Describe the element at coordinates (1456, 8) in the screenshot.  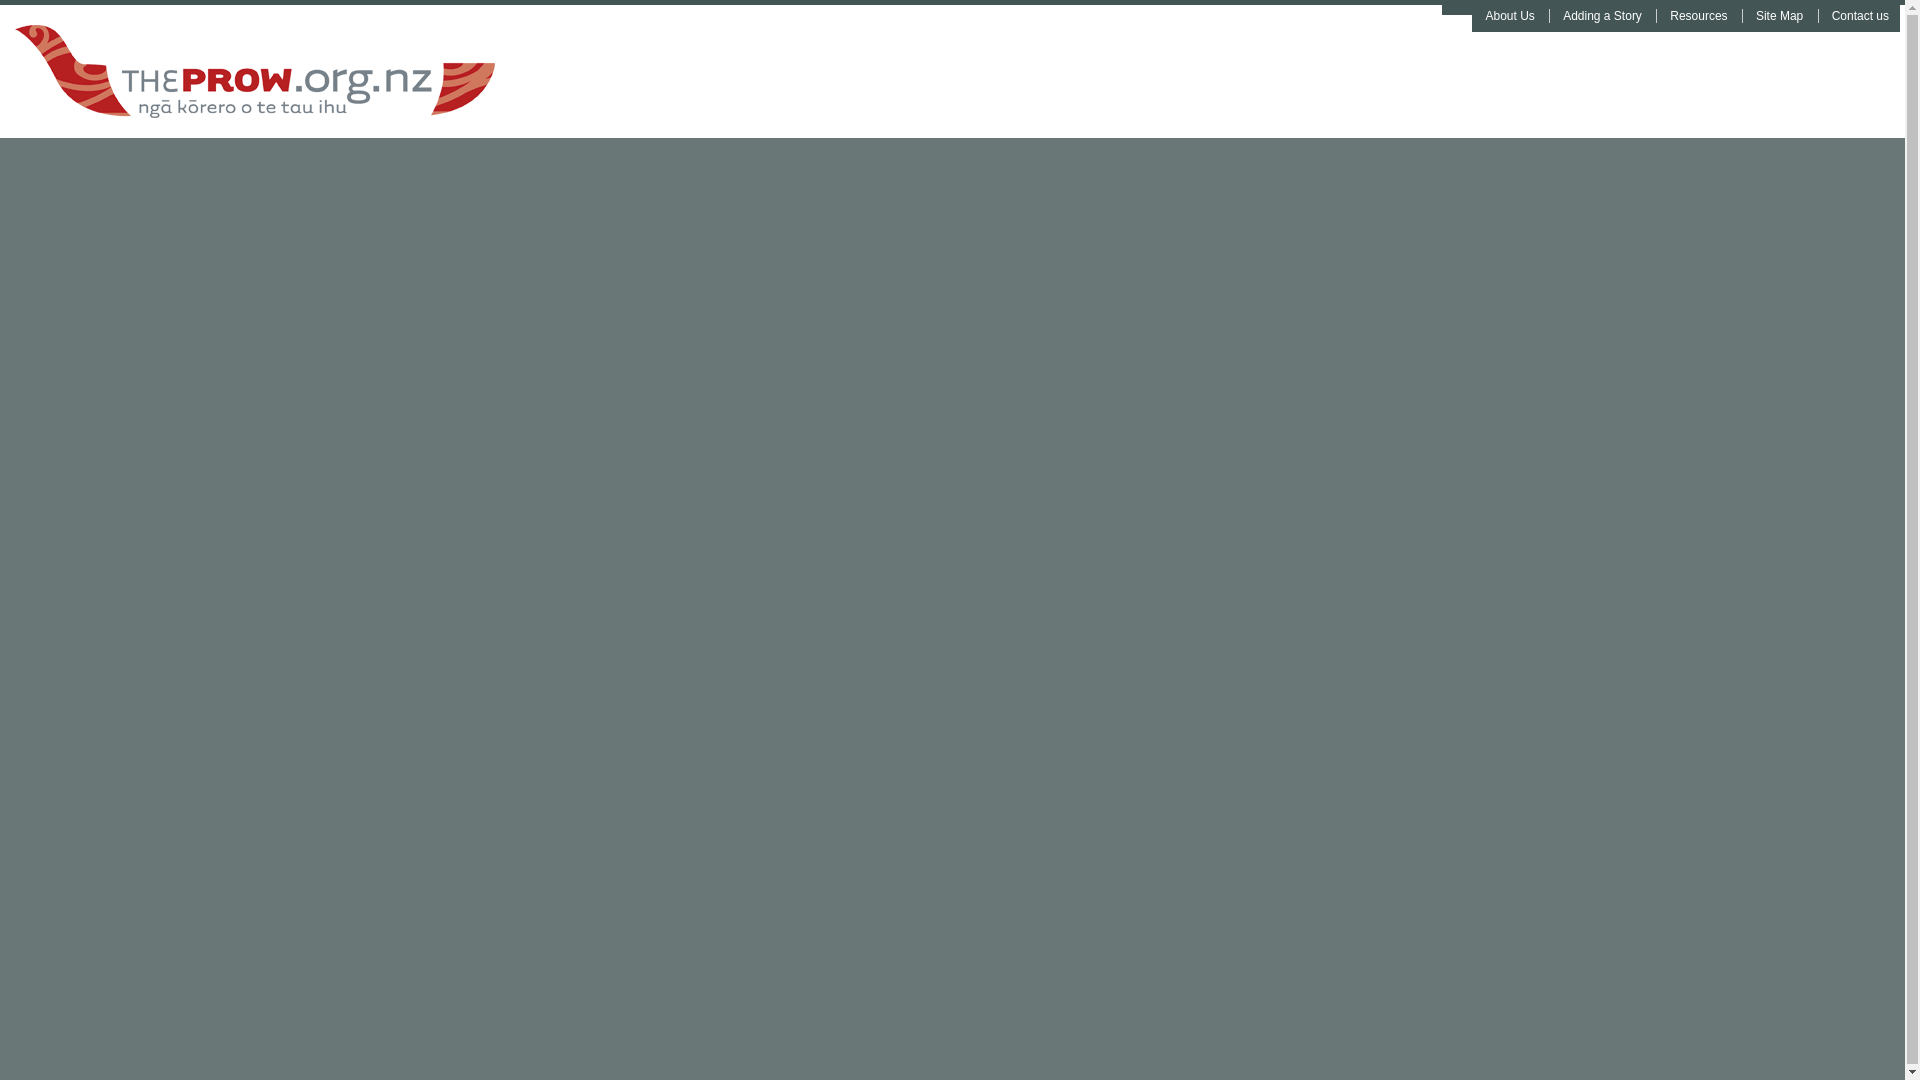
I see `Skip to Content` at that location.